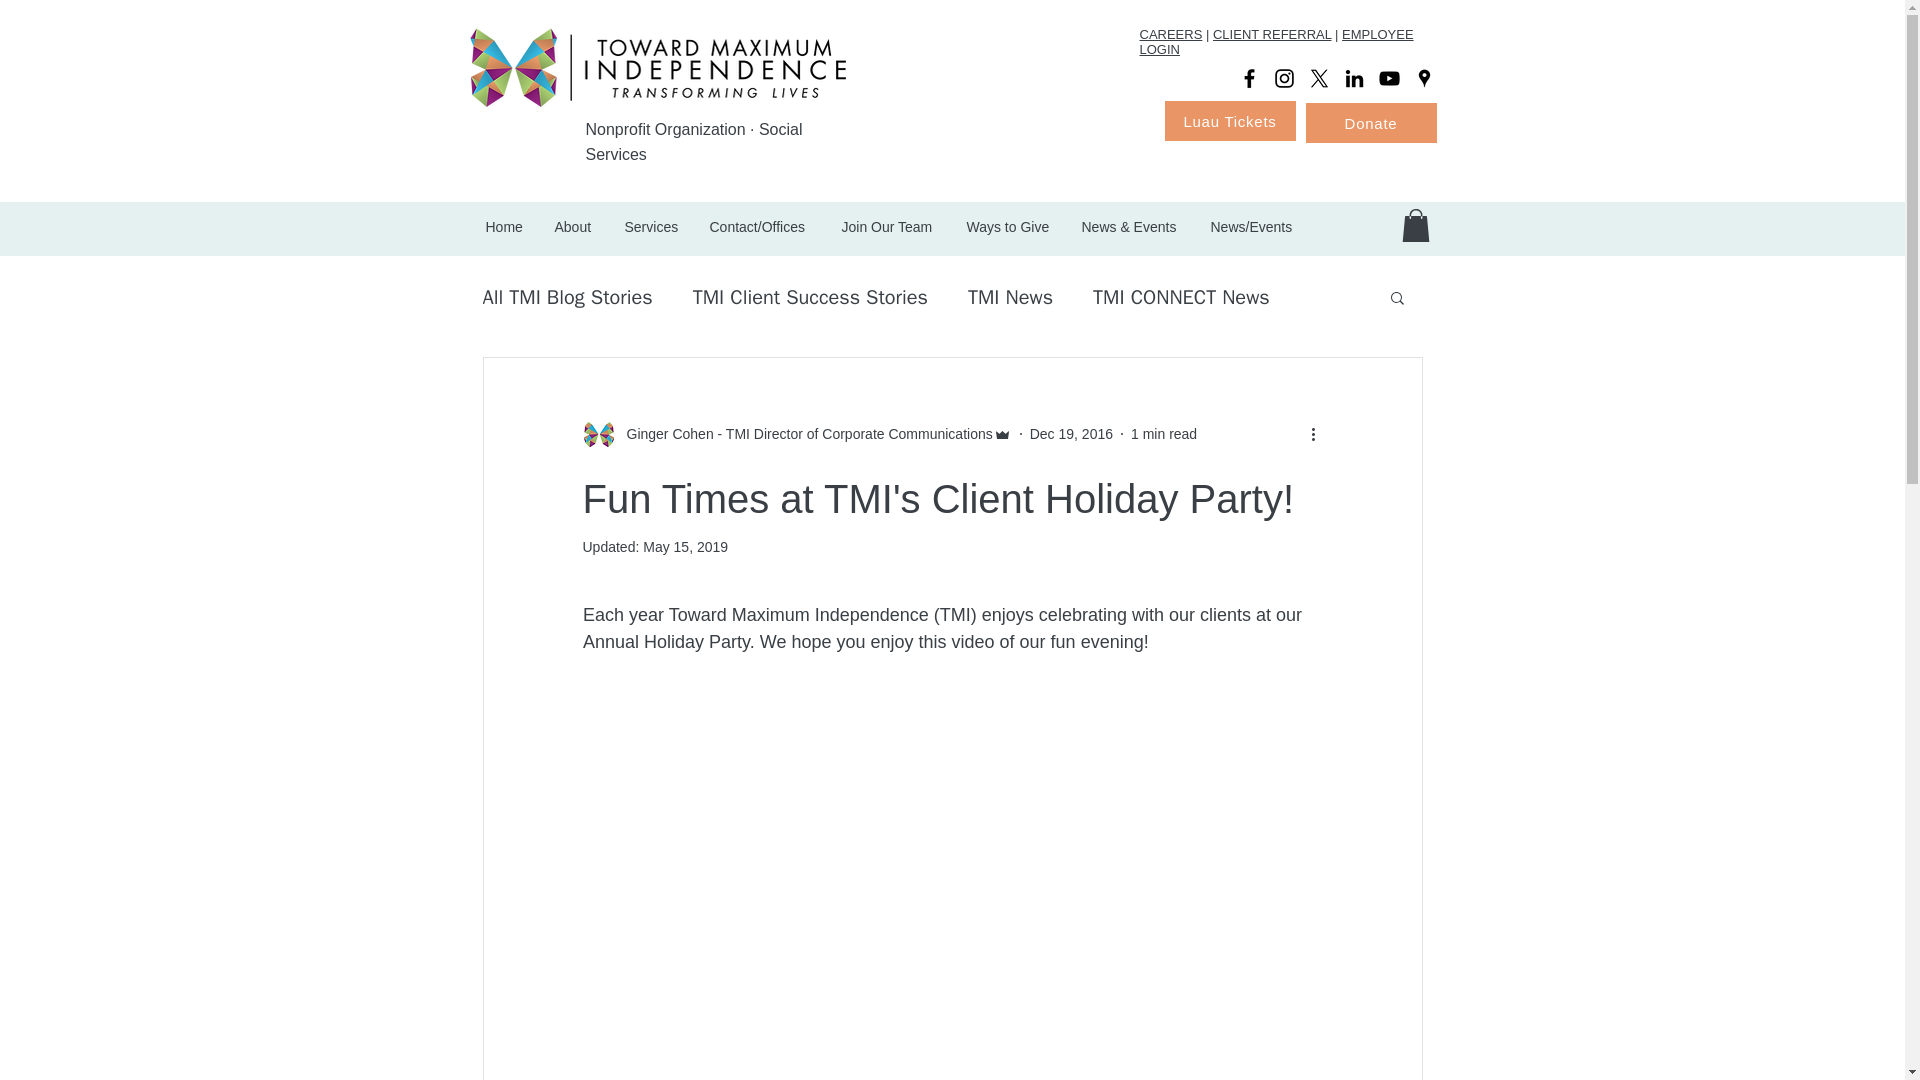 This screenshot has width=1920, height=1080. What do you see at coordinates (1228, 121) in the screenshot?
I see `Luau Tickets` at bounding box center [1228, 121].